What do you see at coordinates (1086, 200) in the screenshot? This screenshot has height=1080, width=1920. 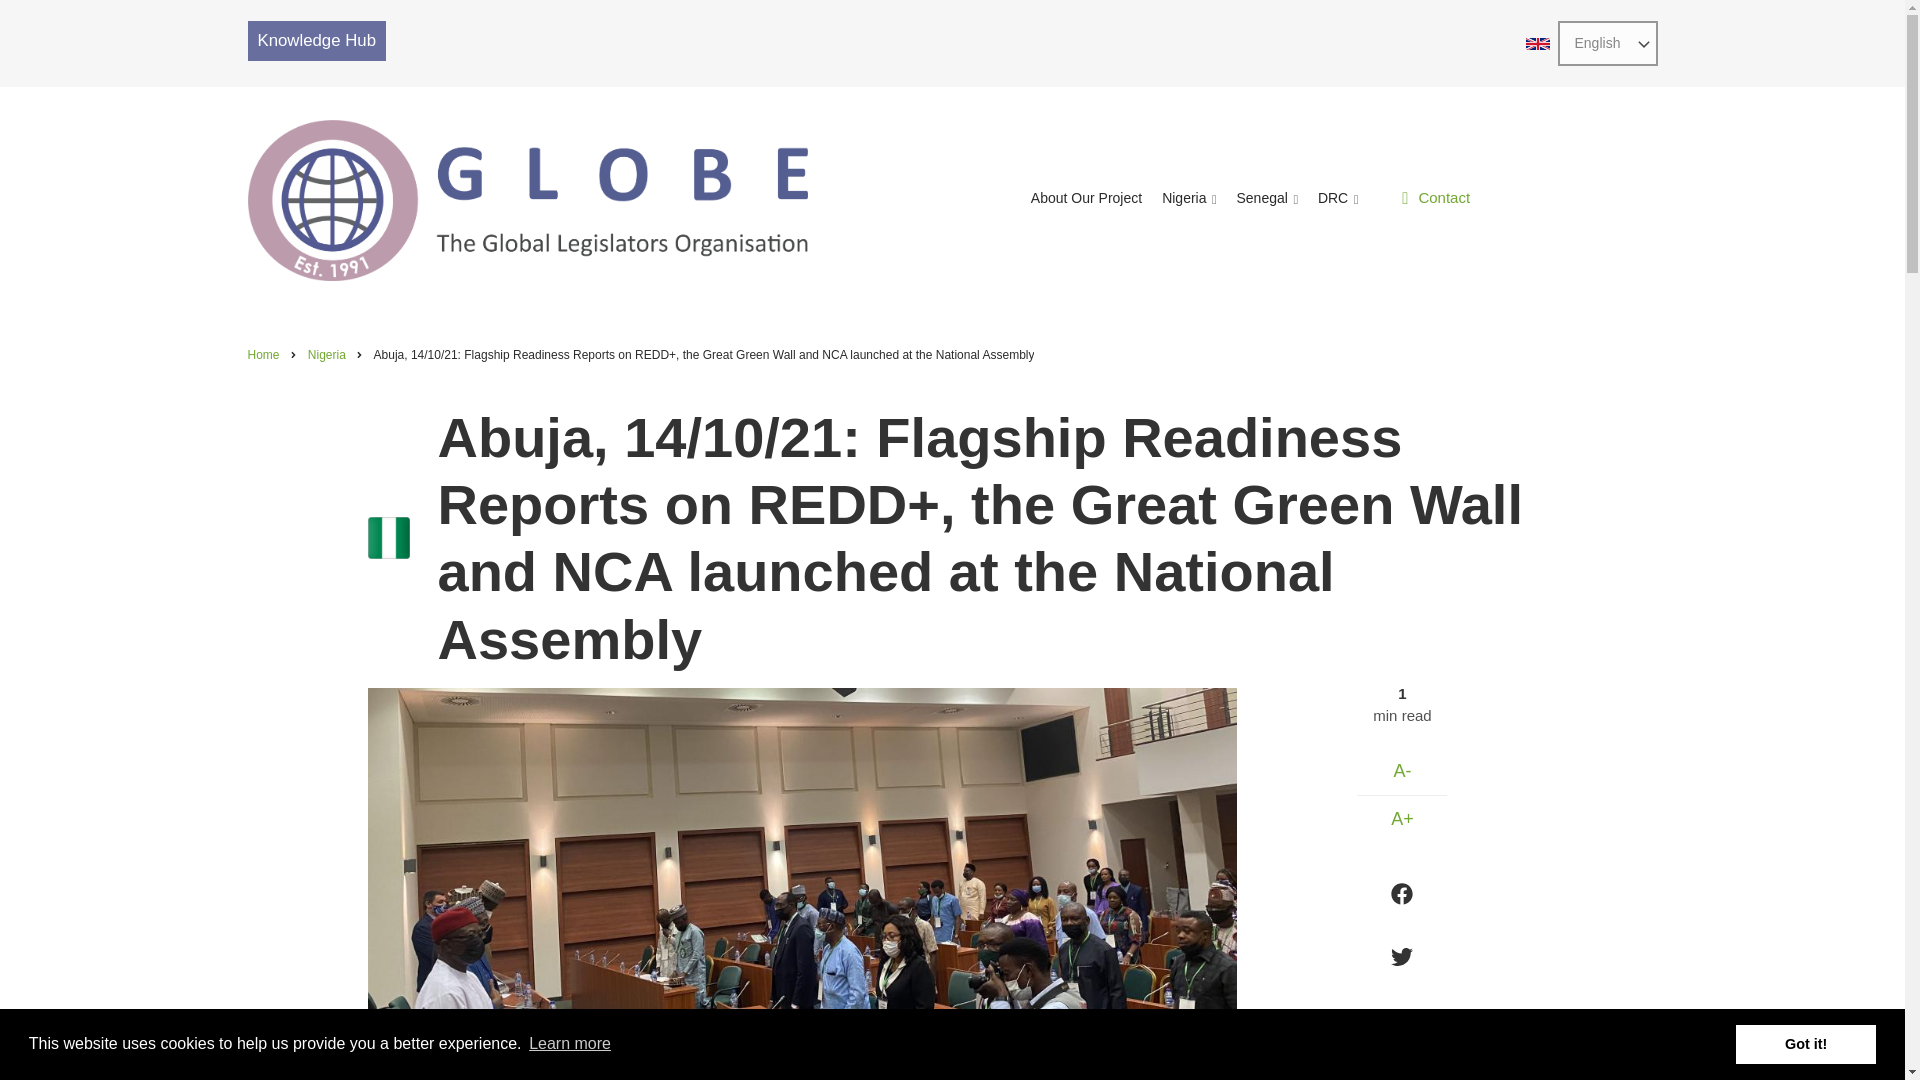 I see `About Our Project` at bounding box center [1086, 200].